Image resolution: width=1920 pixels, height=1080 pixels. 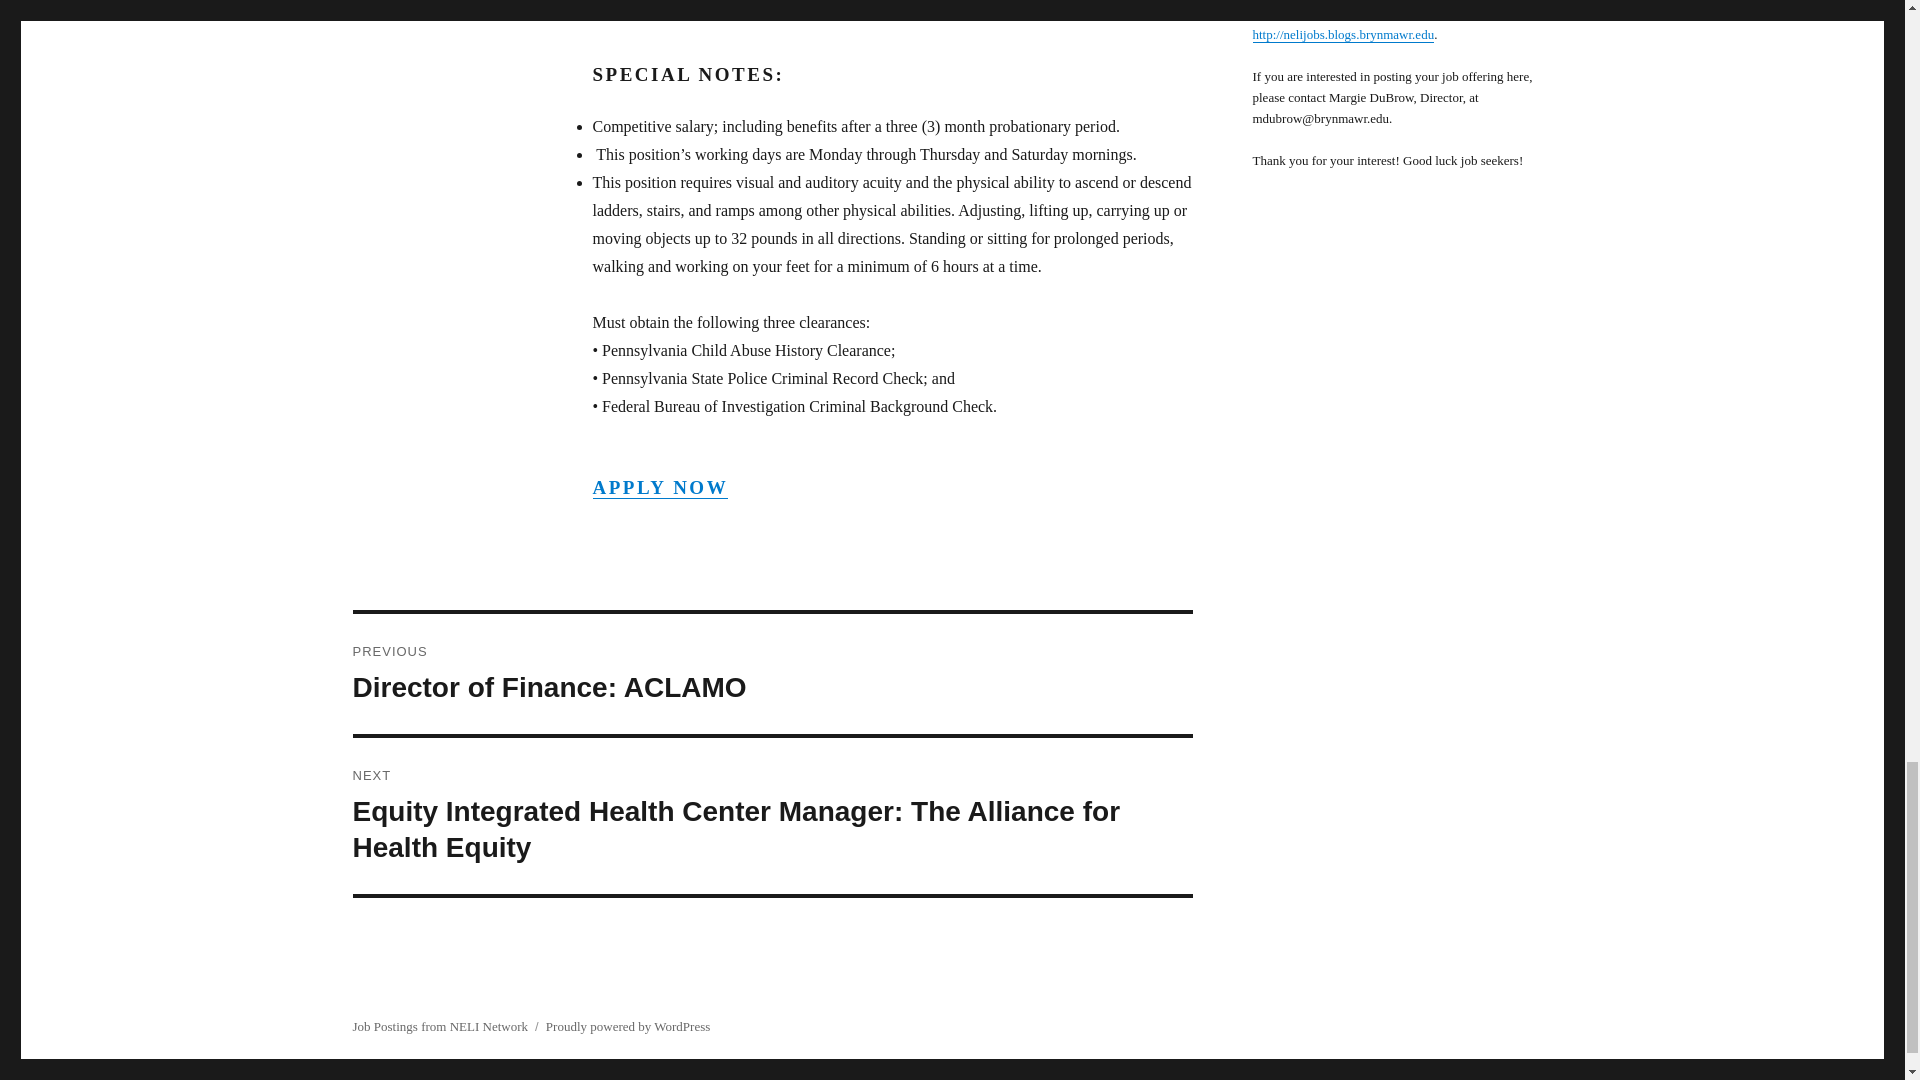 I want to click on APPLY NOW, so click(x=659, y=487).